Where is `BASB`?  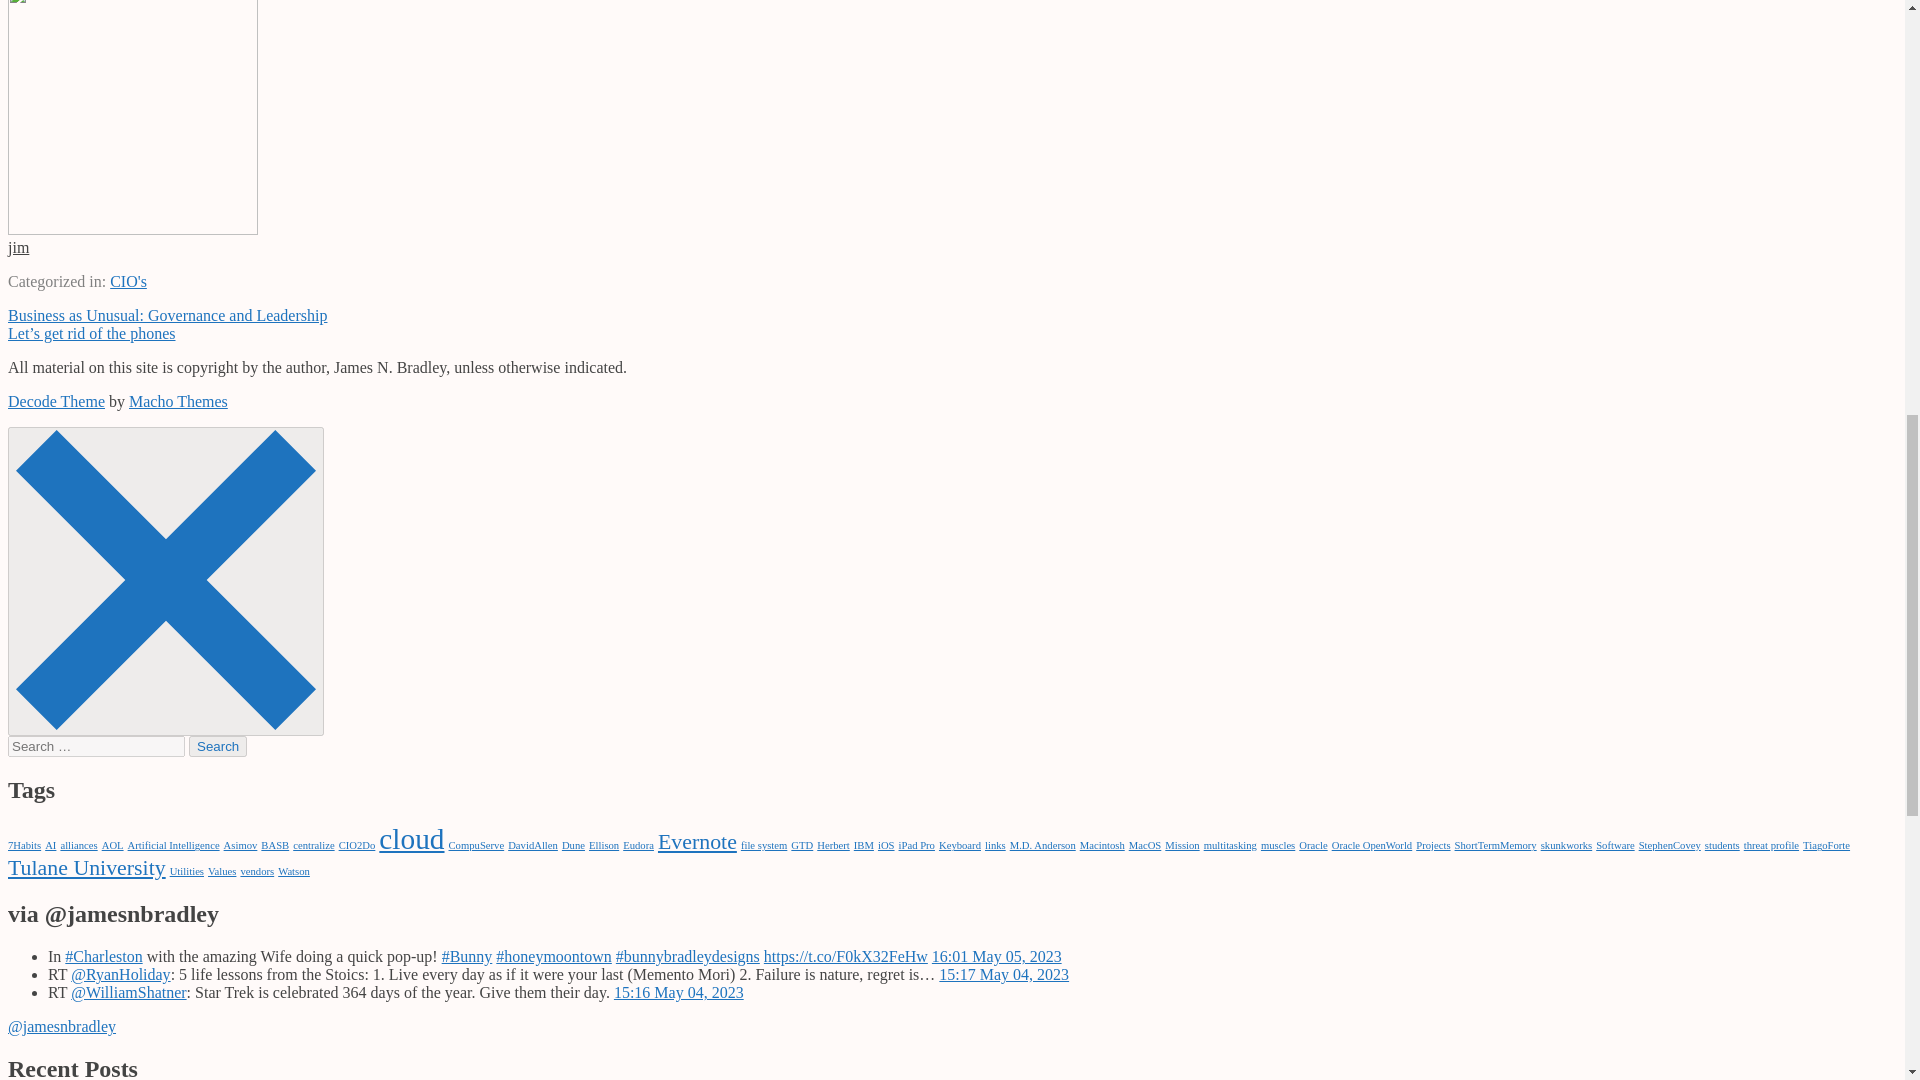 BASB is located at coordinates (275, 846).